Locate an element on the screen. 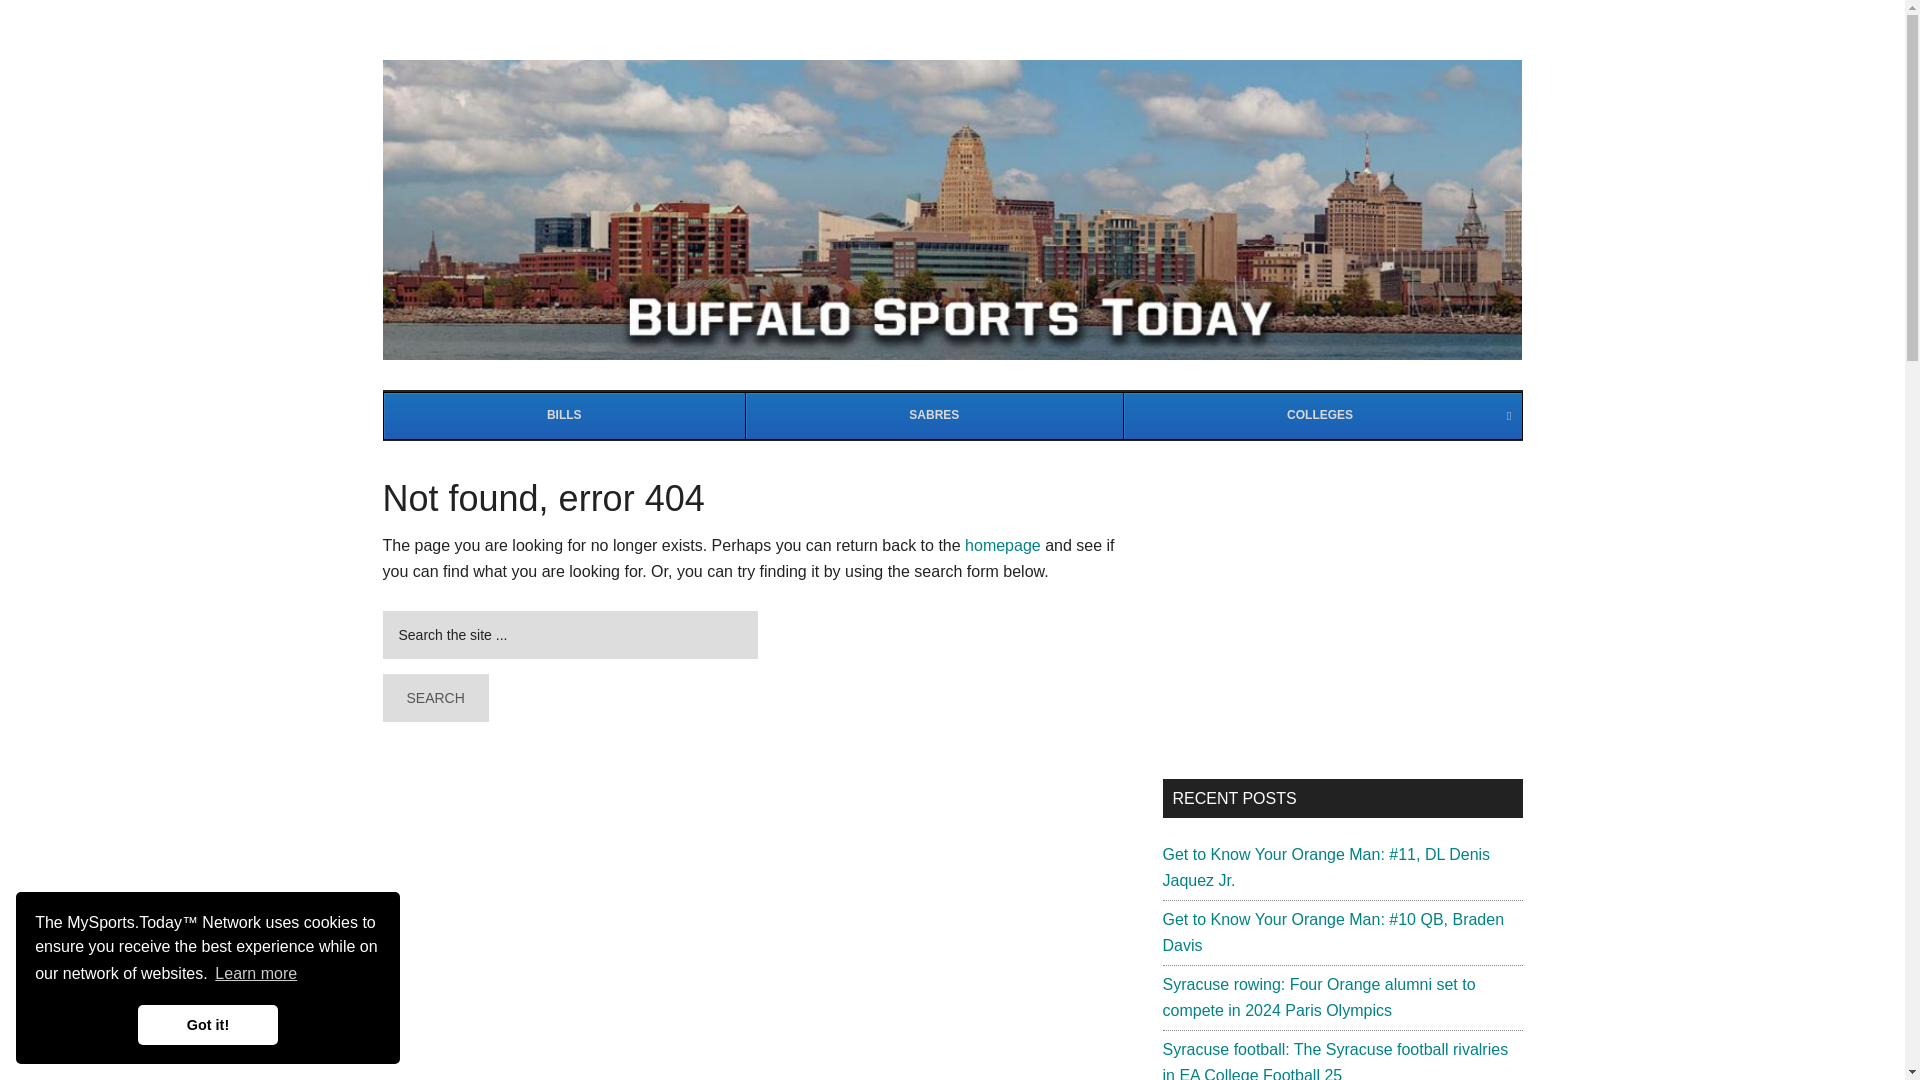  BILLS is located at coordinates (1322, 416).